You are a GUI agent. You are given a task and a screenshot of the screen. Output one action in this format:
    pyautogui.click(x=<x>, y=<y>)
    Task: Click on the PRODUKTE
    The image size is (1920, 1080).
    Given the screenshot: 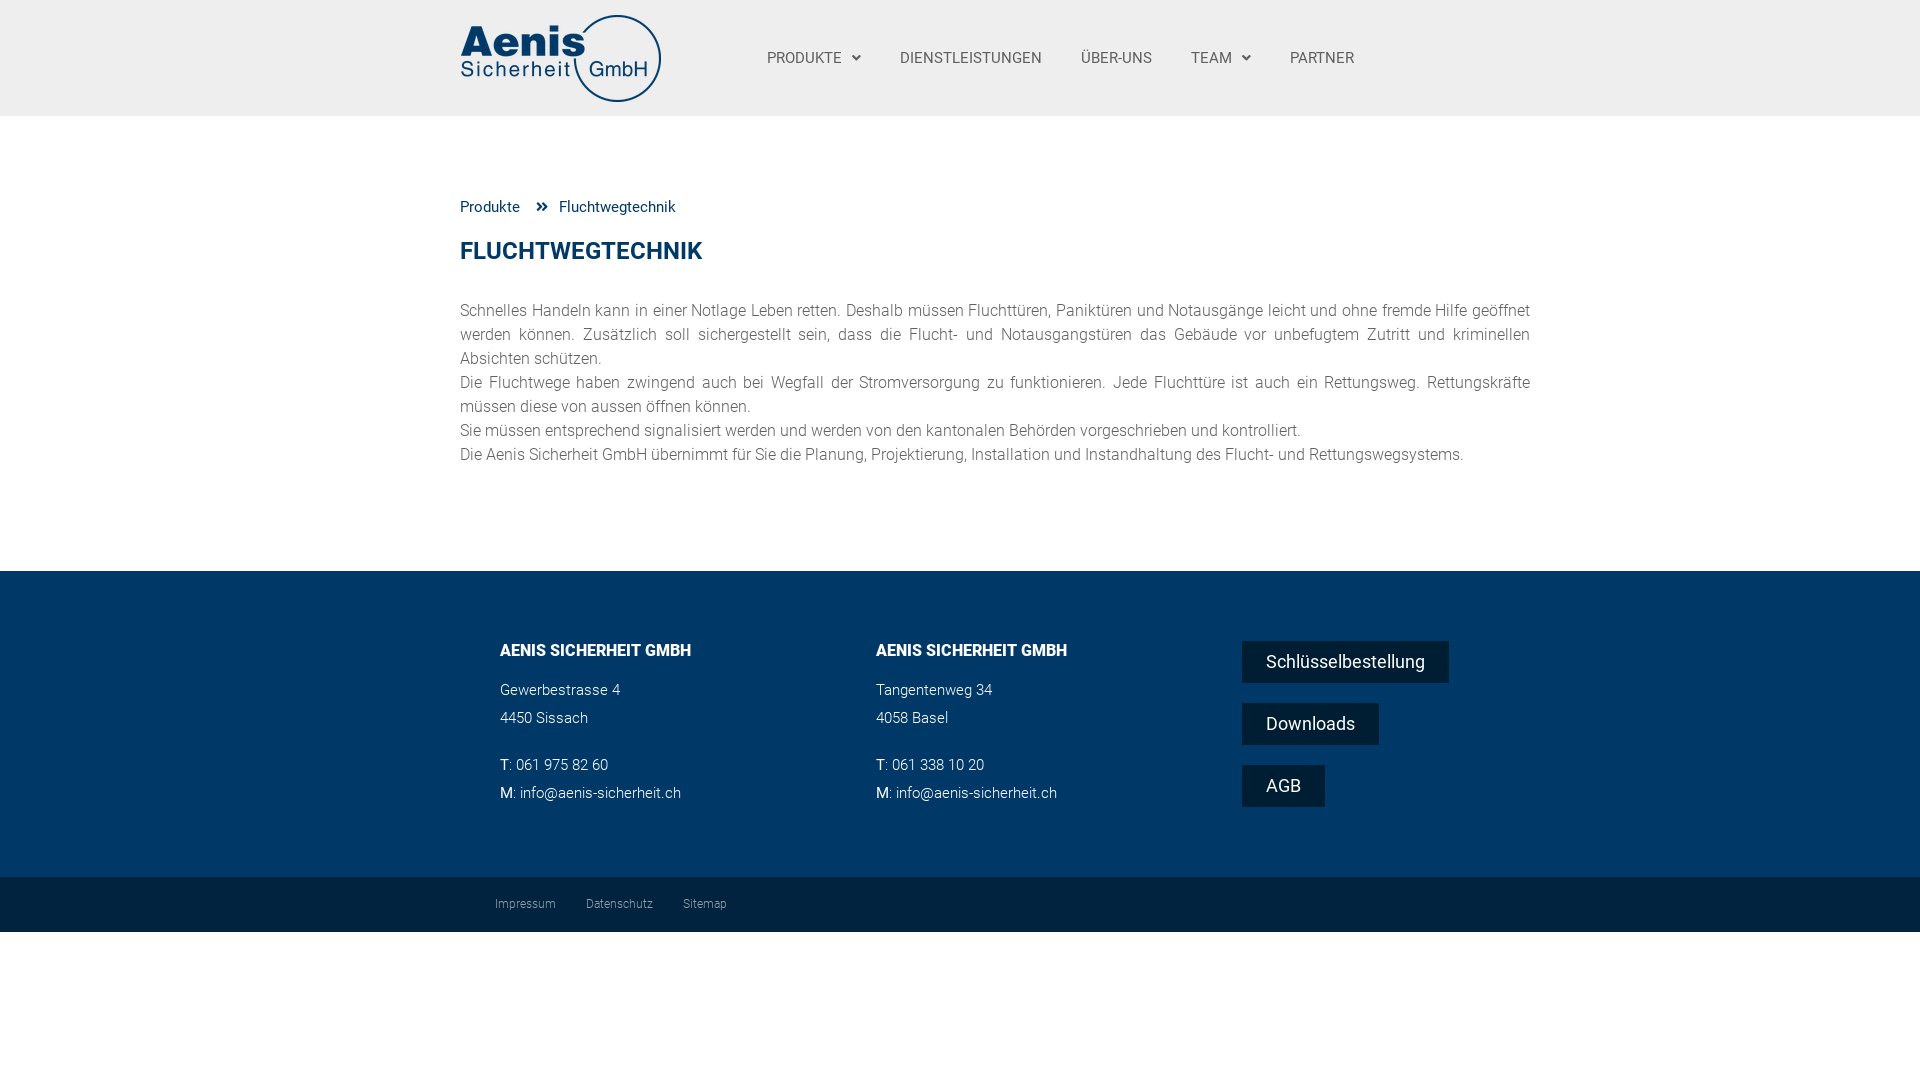 What is the action you would take?
    pyautogui.click(x=814, y=58)
    